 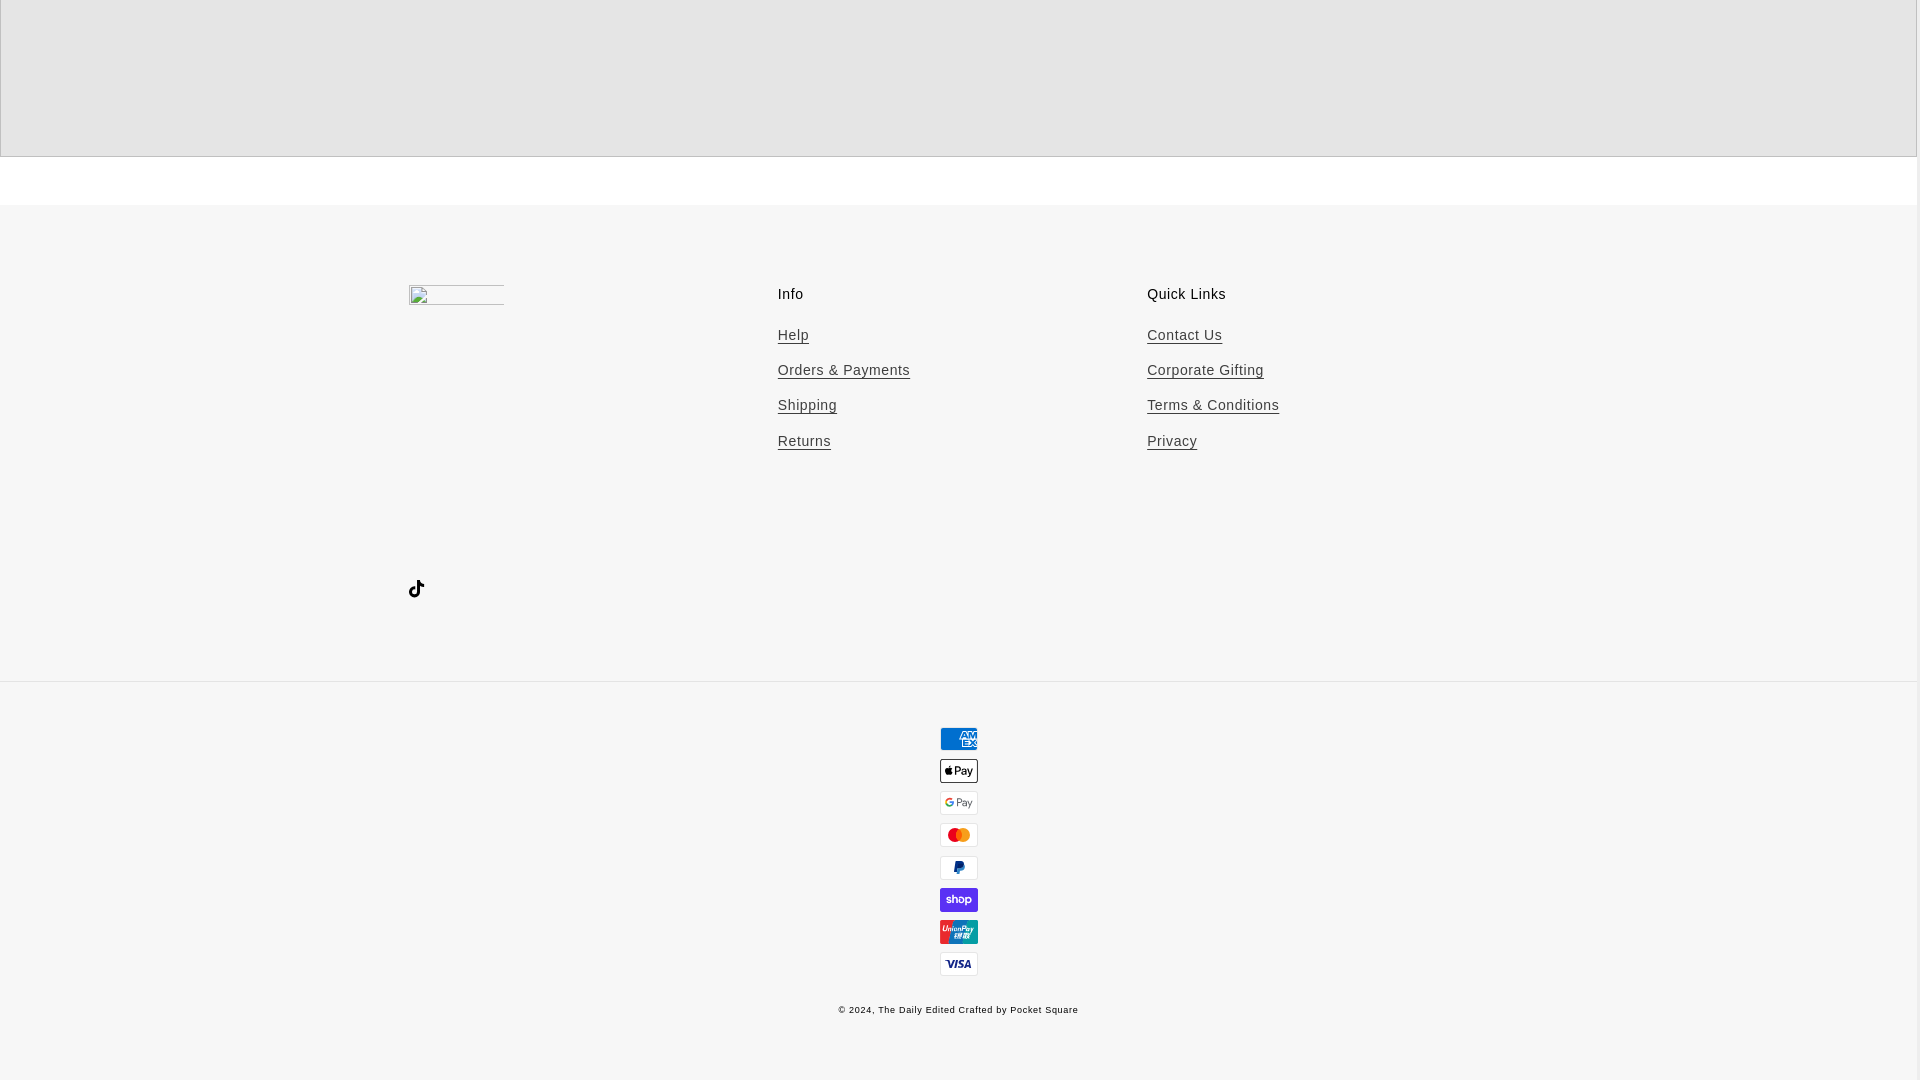 What do you see at coordinates (958, 932) in the screenshot?
I see `Union Pay` at bounding box center [958, 932].